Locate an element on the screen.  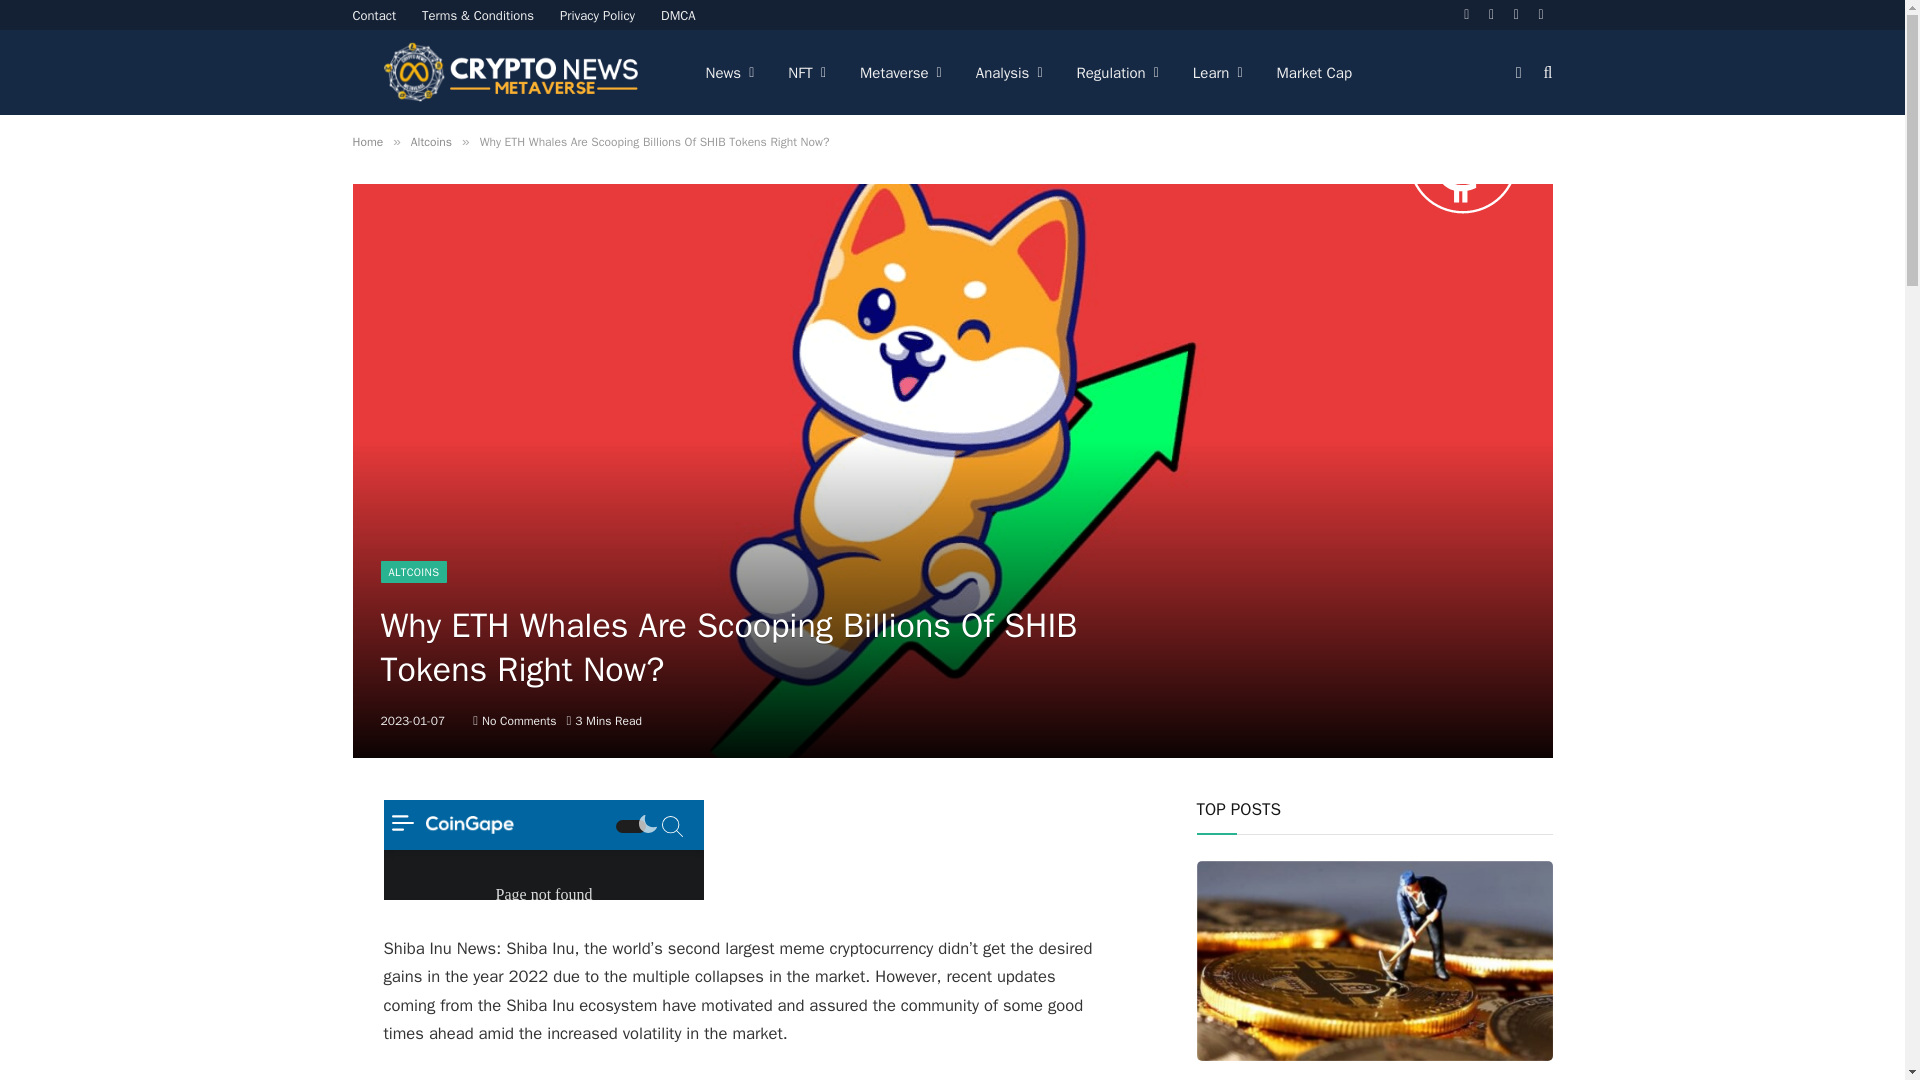
CryptoNewsMetaverse is located at coordinates (512, 72).